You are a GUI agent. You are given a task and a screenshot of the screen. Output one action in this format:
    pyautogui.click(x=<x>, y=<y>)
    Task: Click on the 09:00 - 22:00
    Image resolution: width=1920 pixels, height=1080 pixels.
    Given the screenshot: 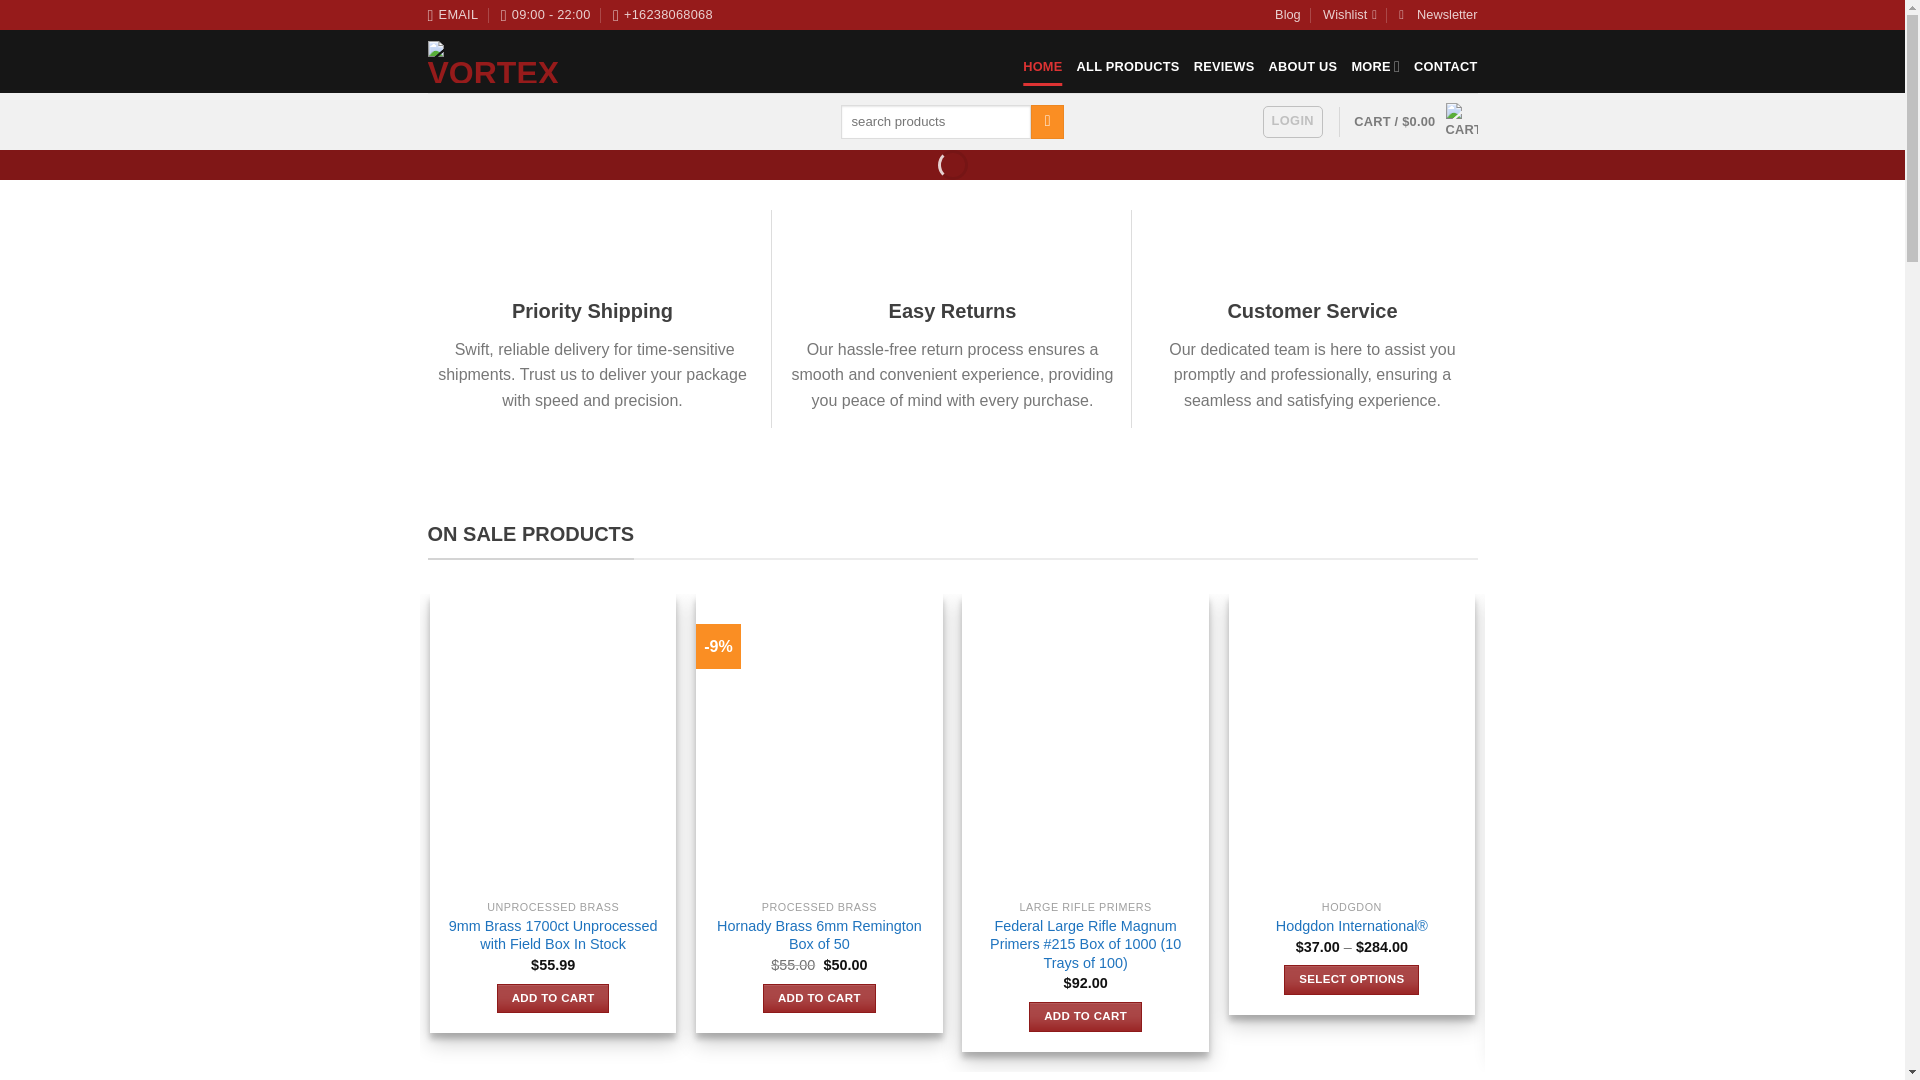 What is the action you would take?
    pyautogui.click(x=546, y=15)
    